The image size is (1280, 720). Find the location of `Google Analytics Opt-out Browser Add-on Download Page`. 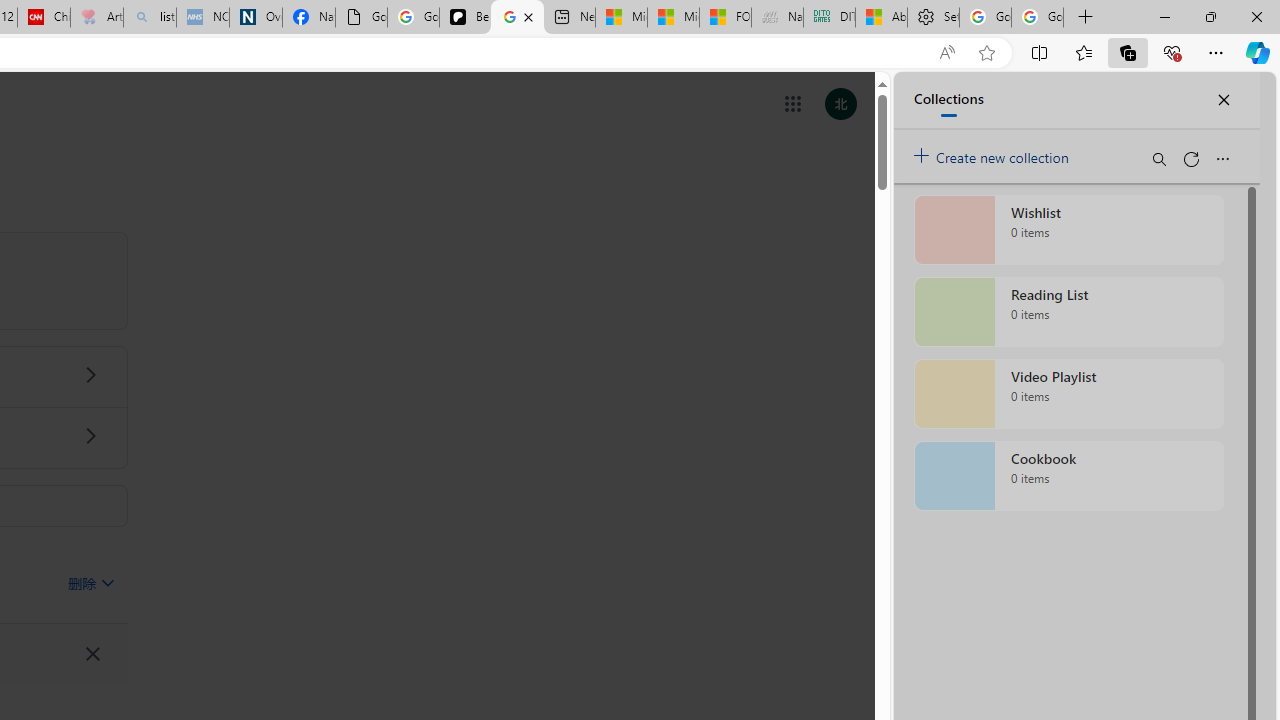

Google Analytics Opt-out Browser Add-on Download Page is located at coordinates (360, 18).